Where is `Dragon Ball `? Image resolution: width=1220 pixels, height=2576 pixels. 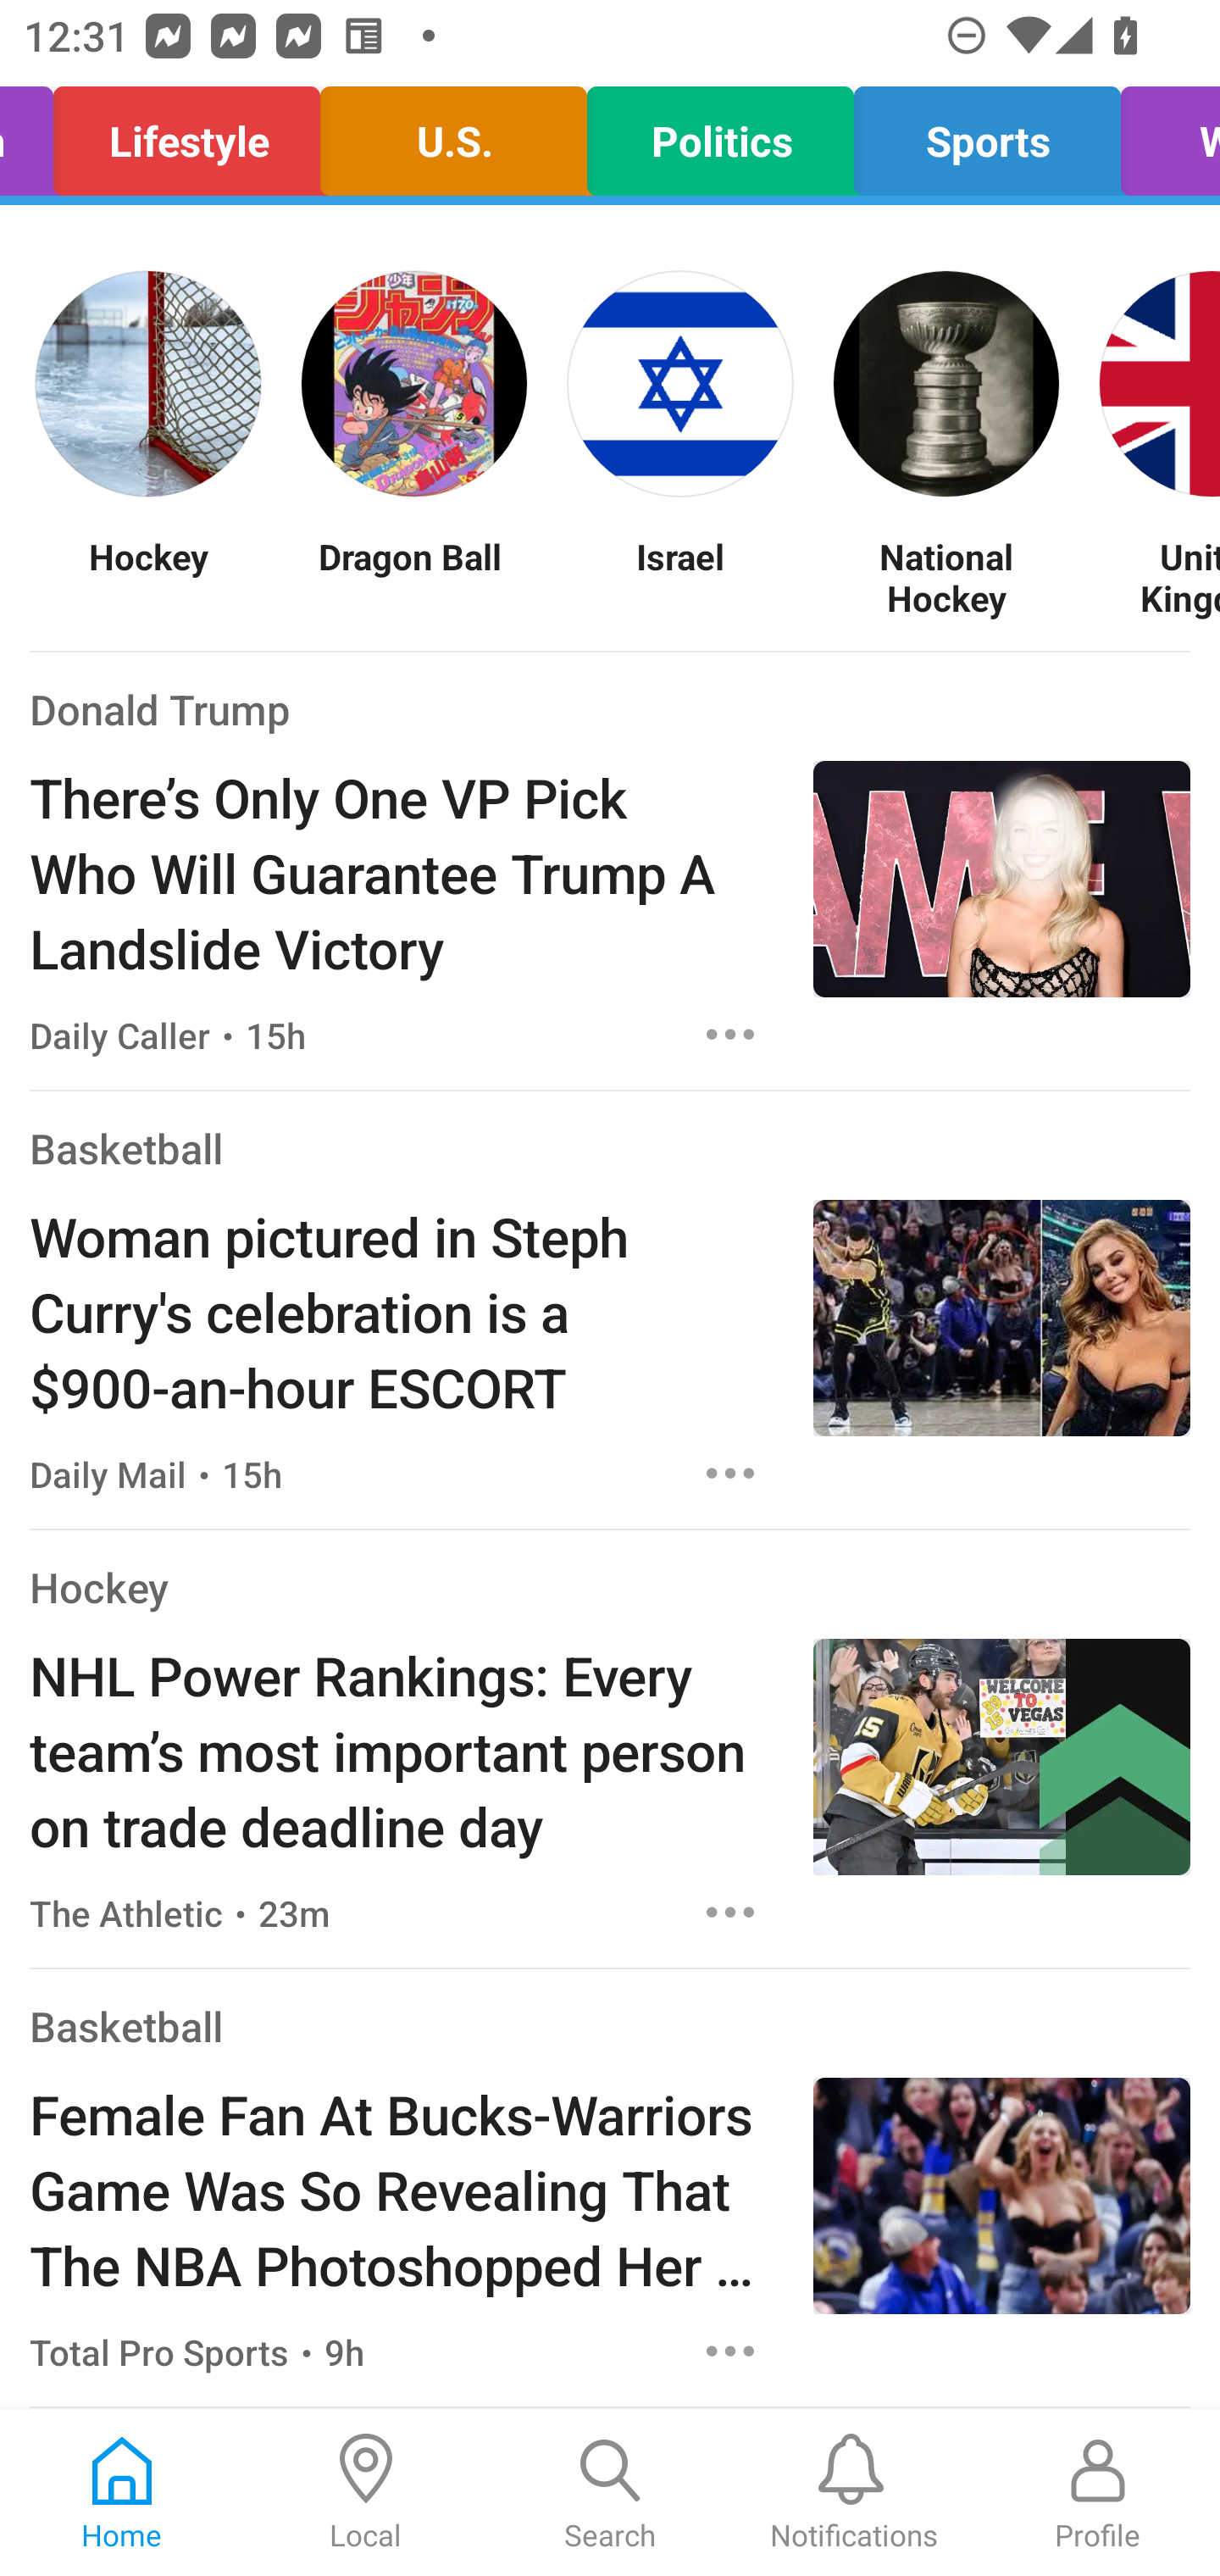
Dragon Ball  is located at coordinates (413, 576).